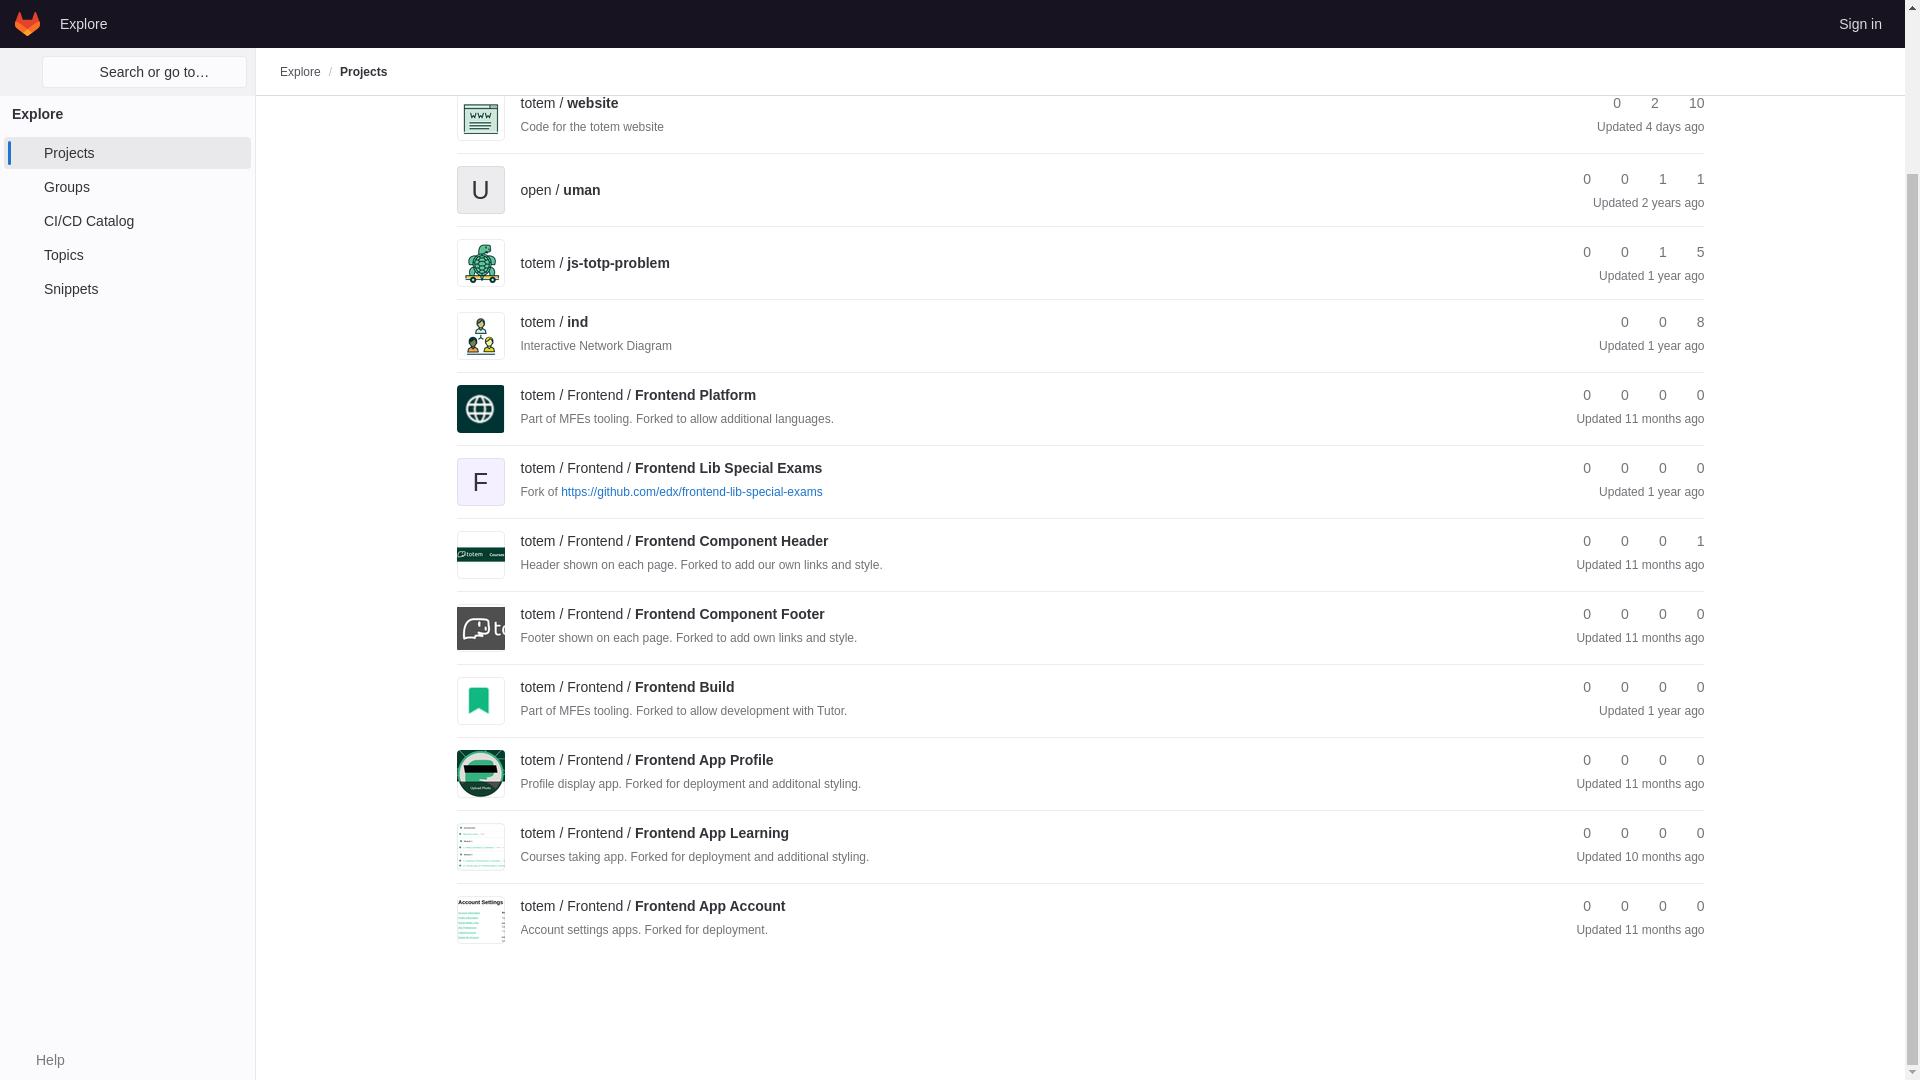  I want to click on 0, so click(1608, 103).